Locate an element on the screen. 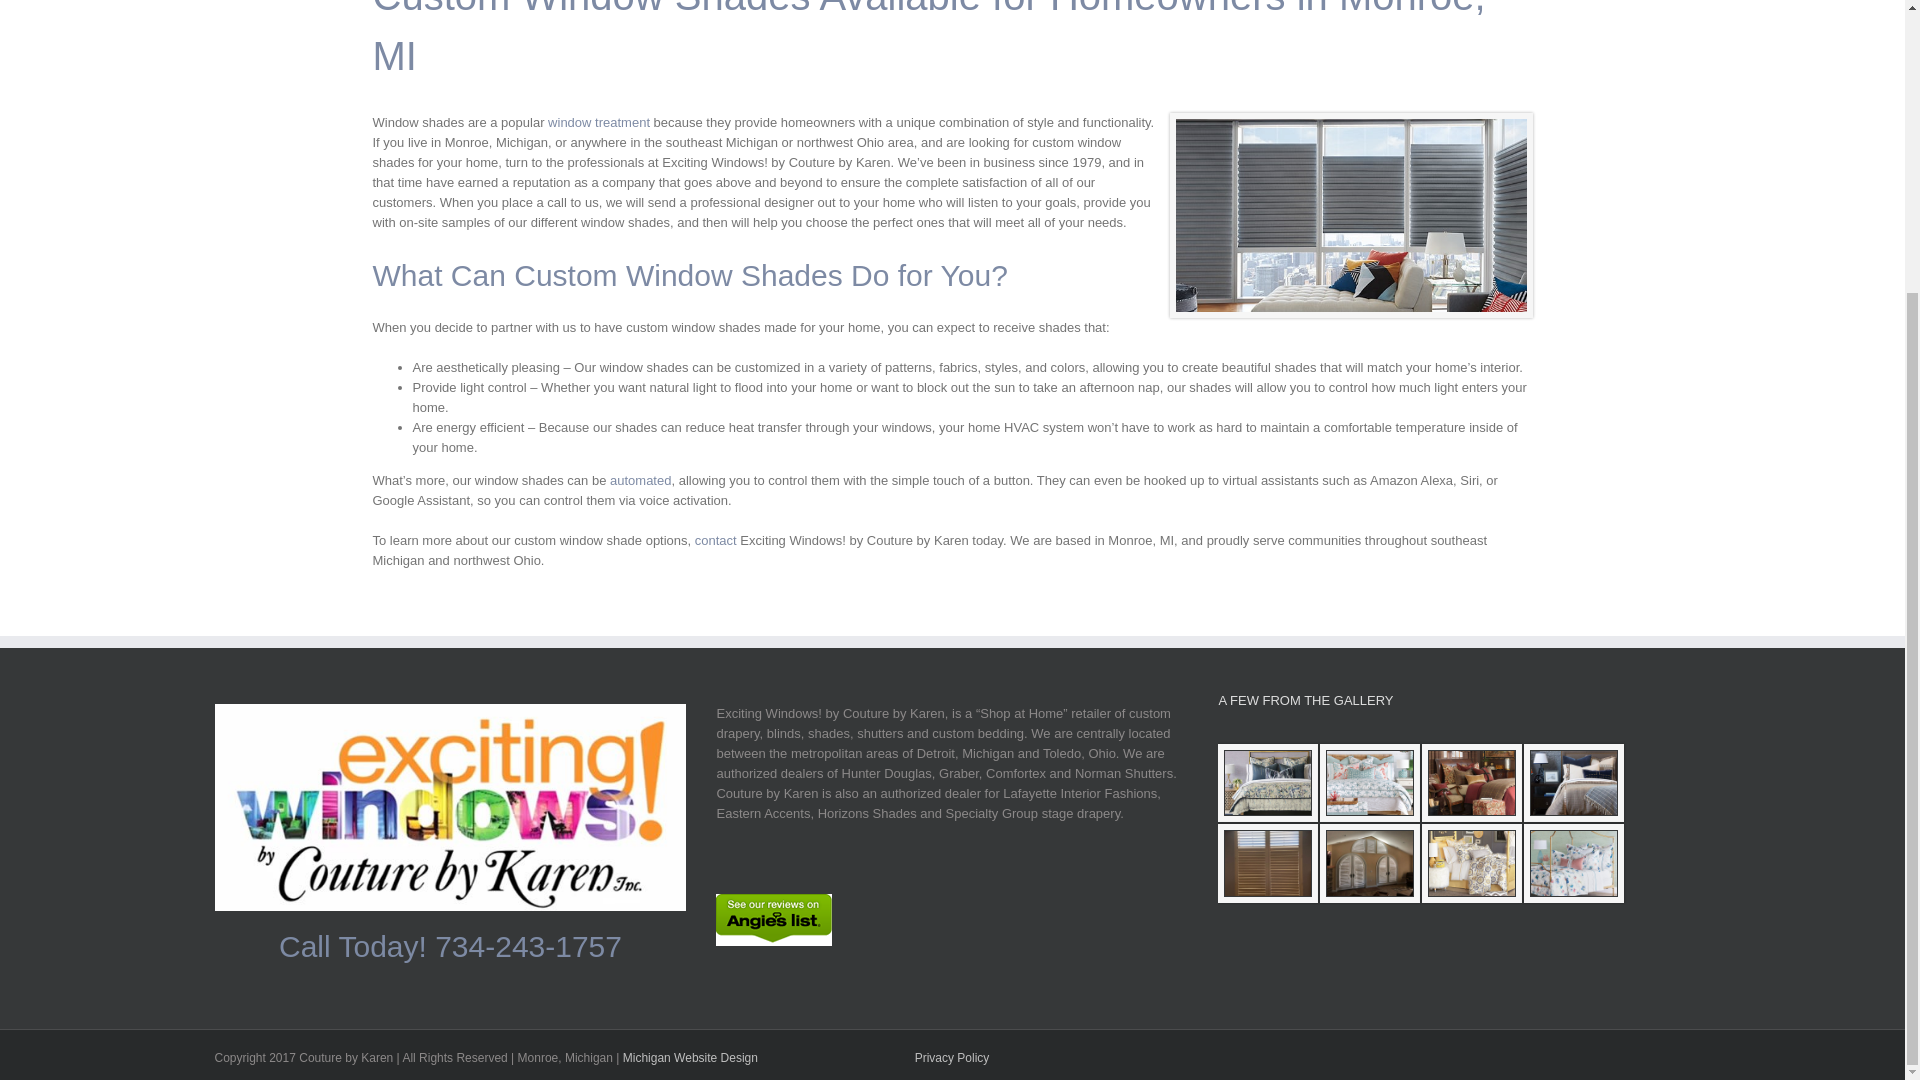 The width and height of the screenshot is (1920, 1080). 892-MEDIUM is located at coordinates (1472, 783).